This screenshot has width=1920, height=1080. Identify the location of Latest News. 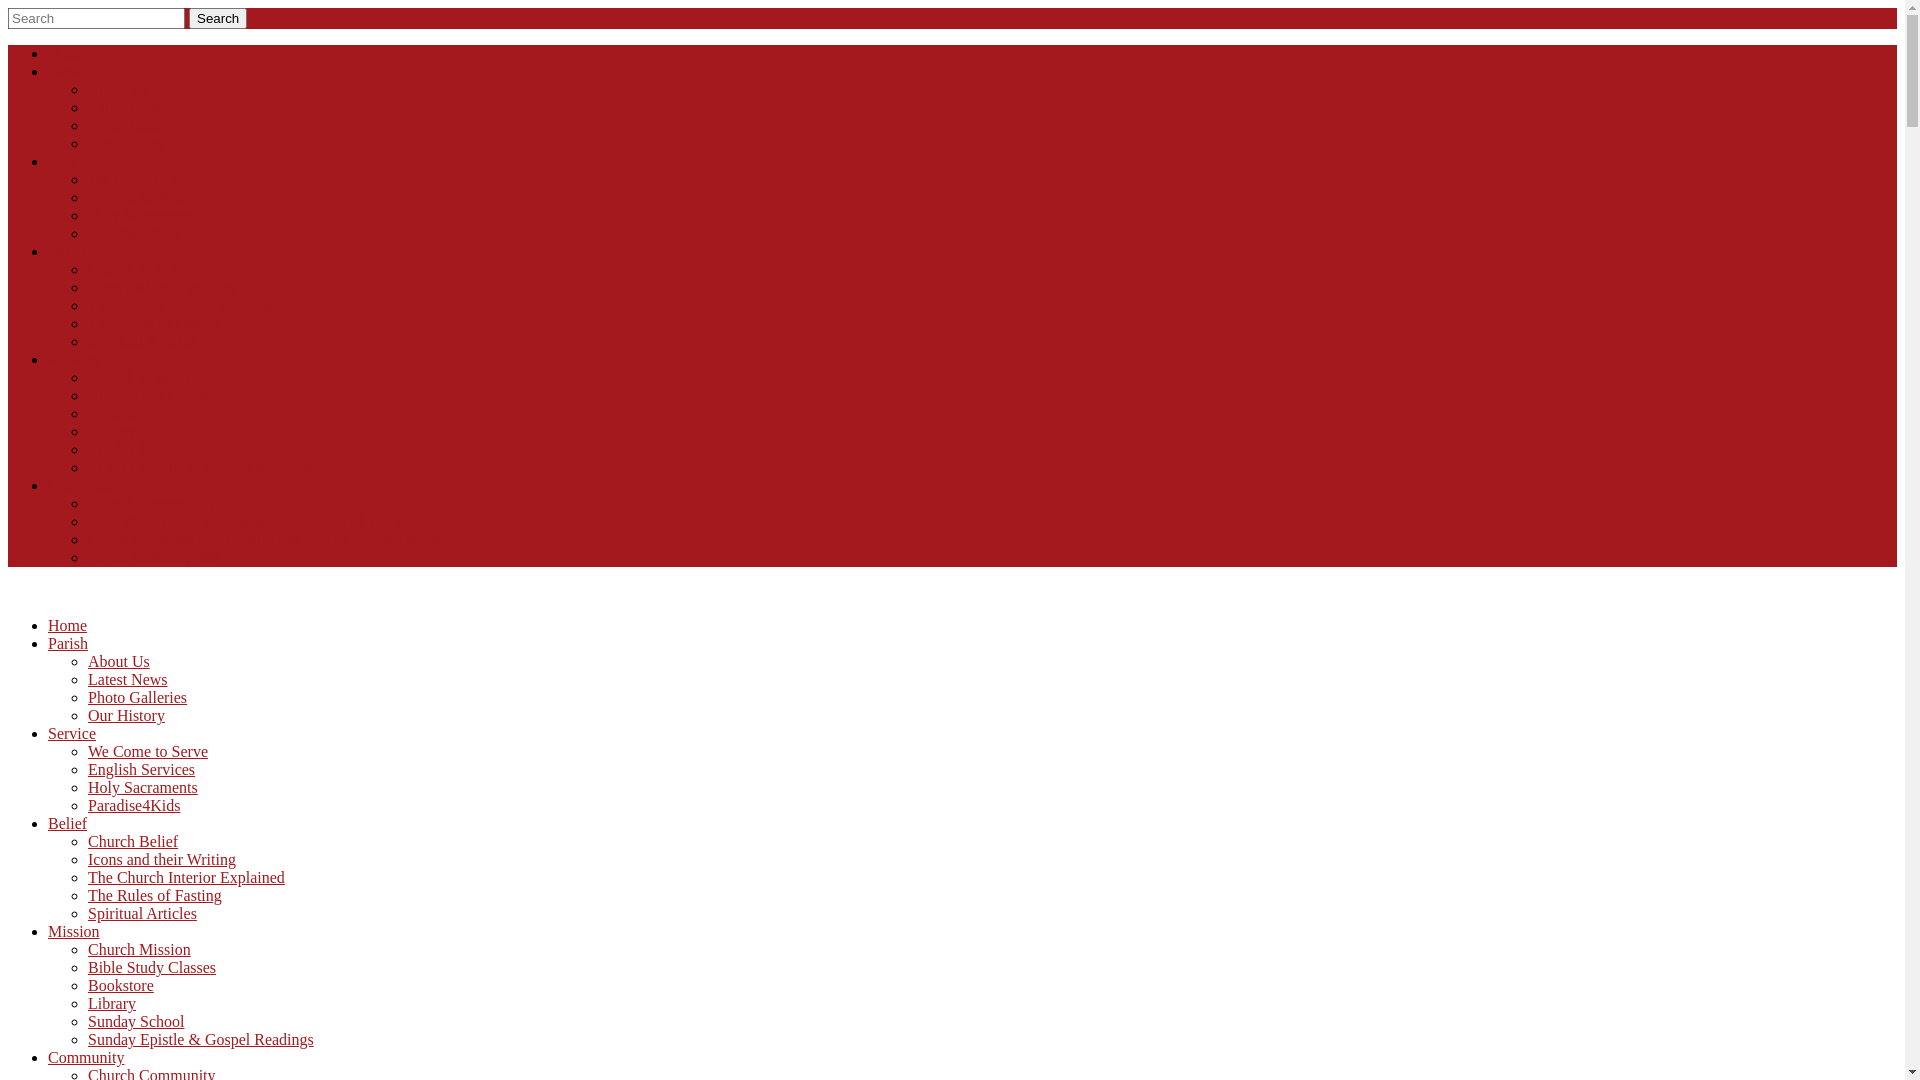
(128, 108).